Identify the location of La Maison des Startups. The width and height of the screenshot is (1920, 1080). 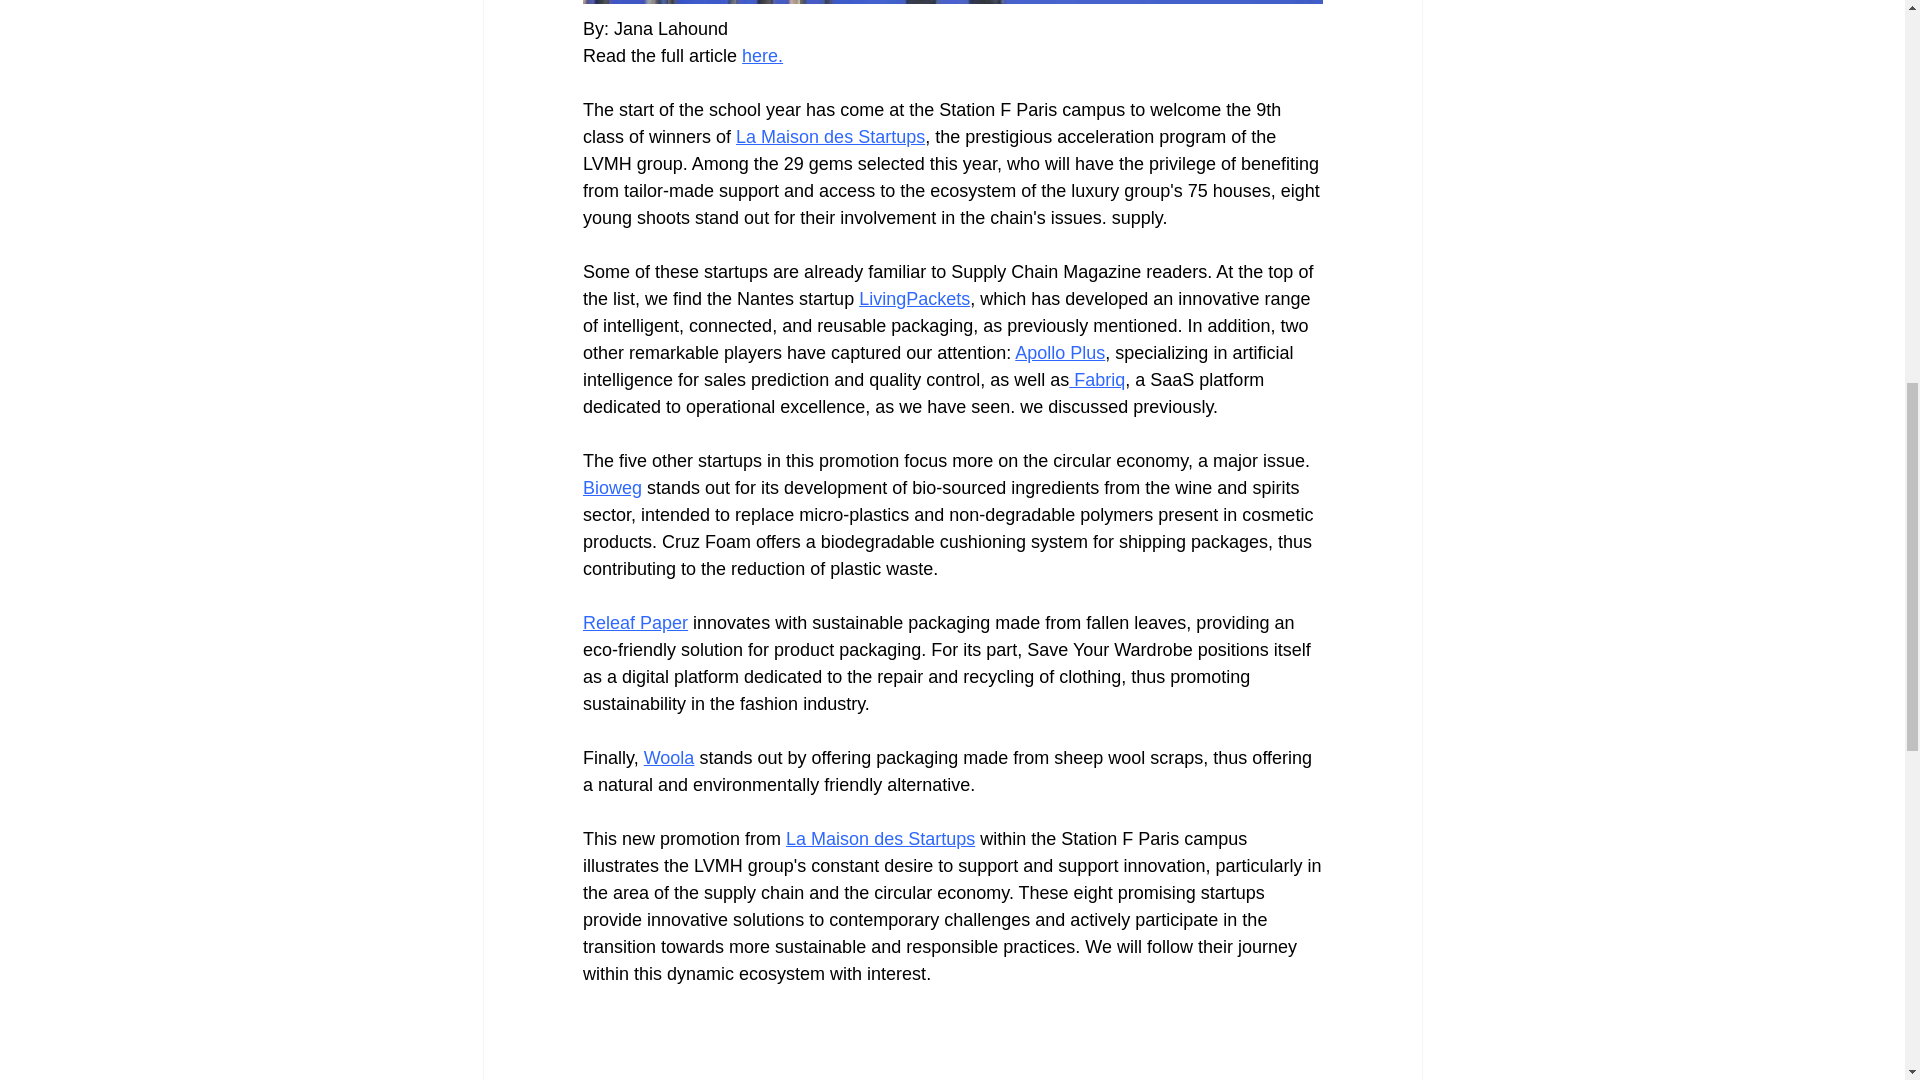
(830, 136).